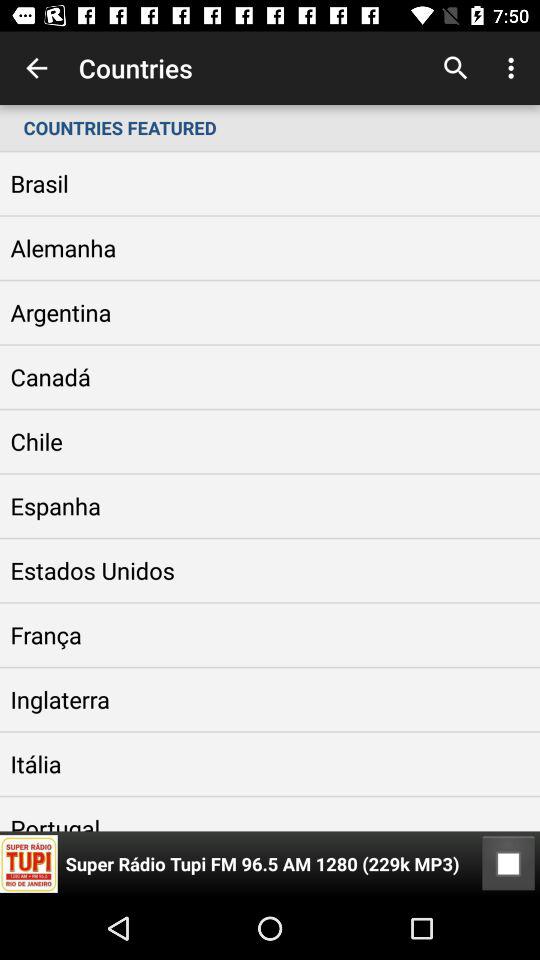 This screenshot has height=960, width=540. Describe the element at coordinates (36, 68) in the screenshot. I see `choose app to the left of the countries app` at that location.